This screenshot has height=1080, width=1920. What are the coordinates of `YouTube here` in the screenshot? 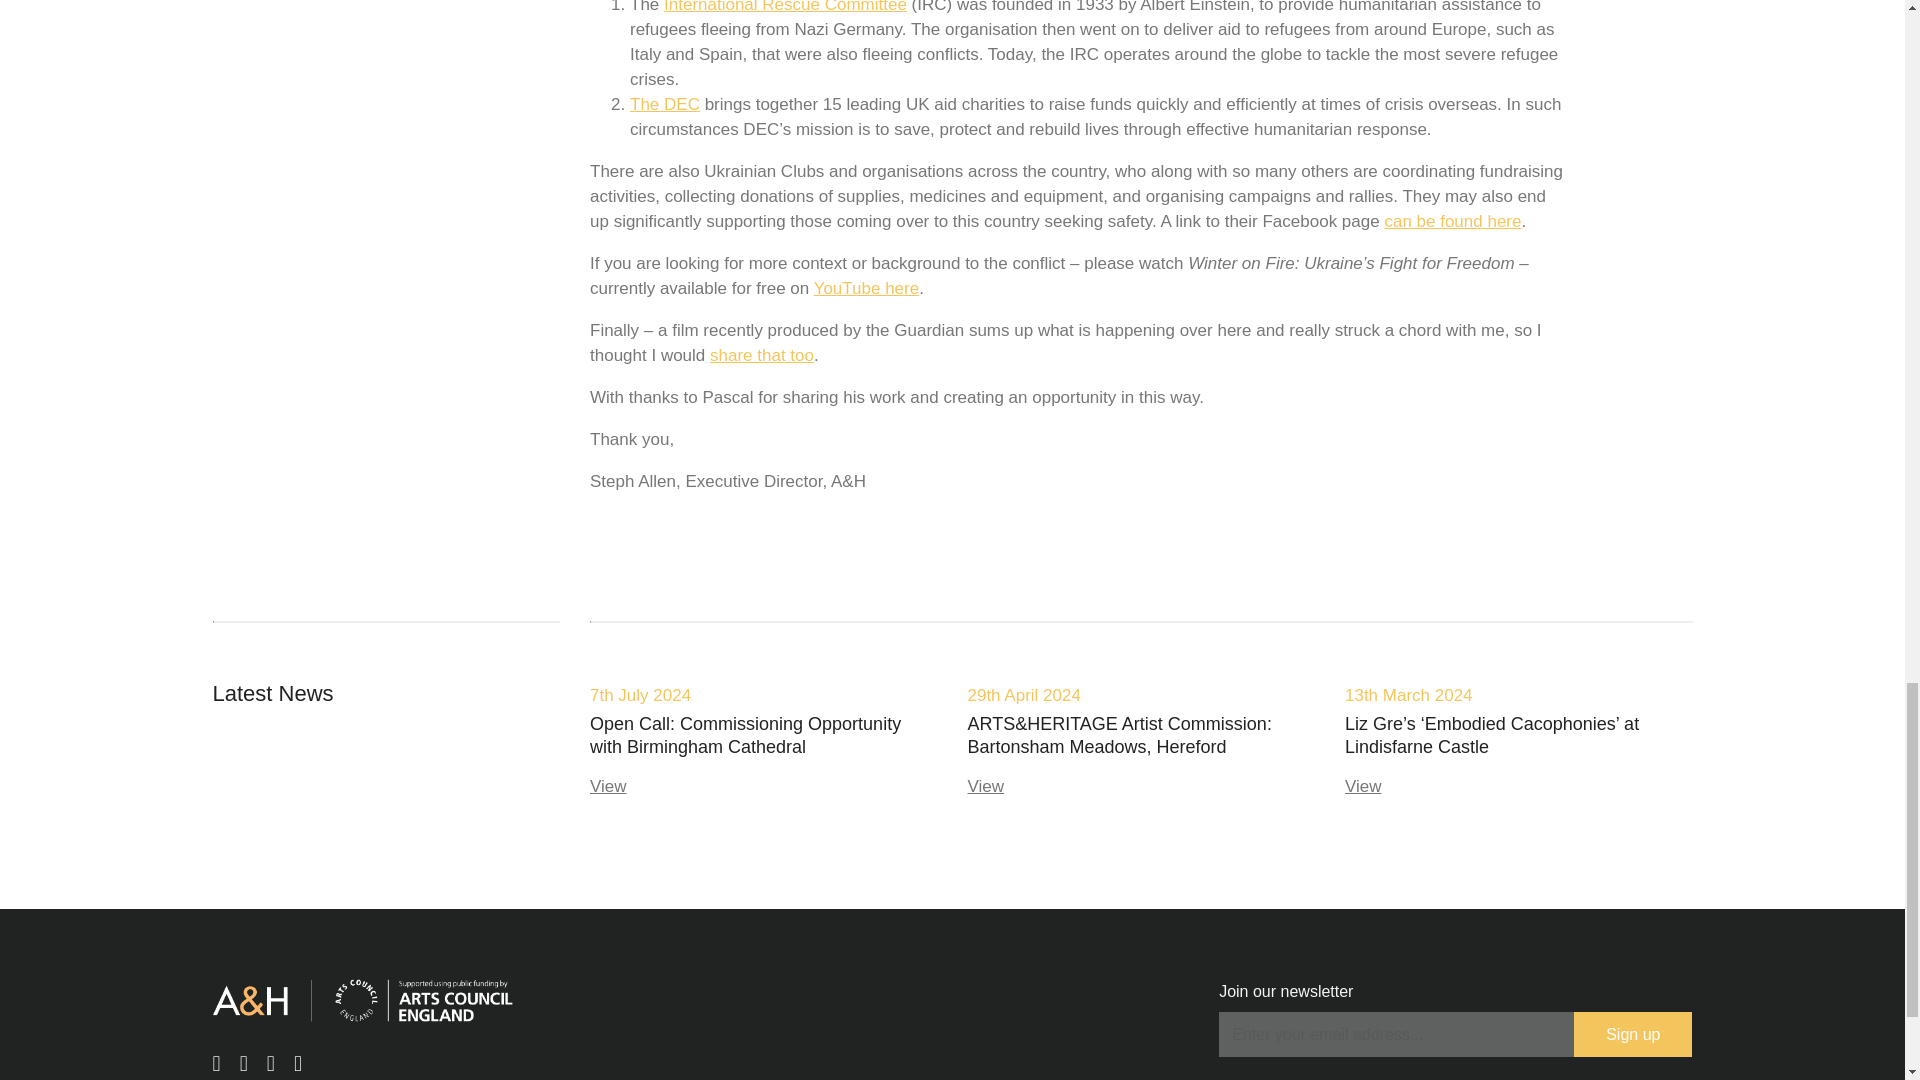 It's located at (866, 288).